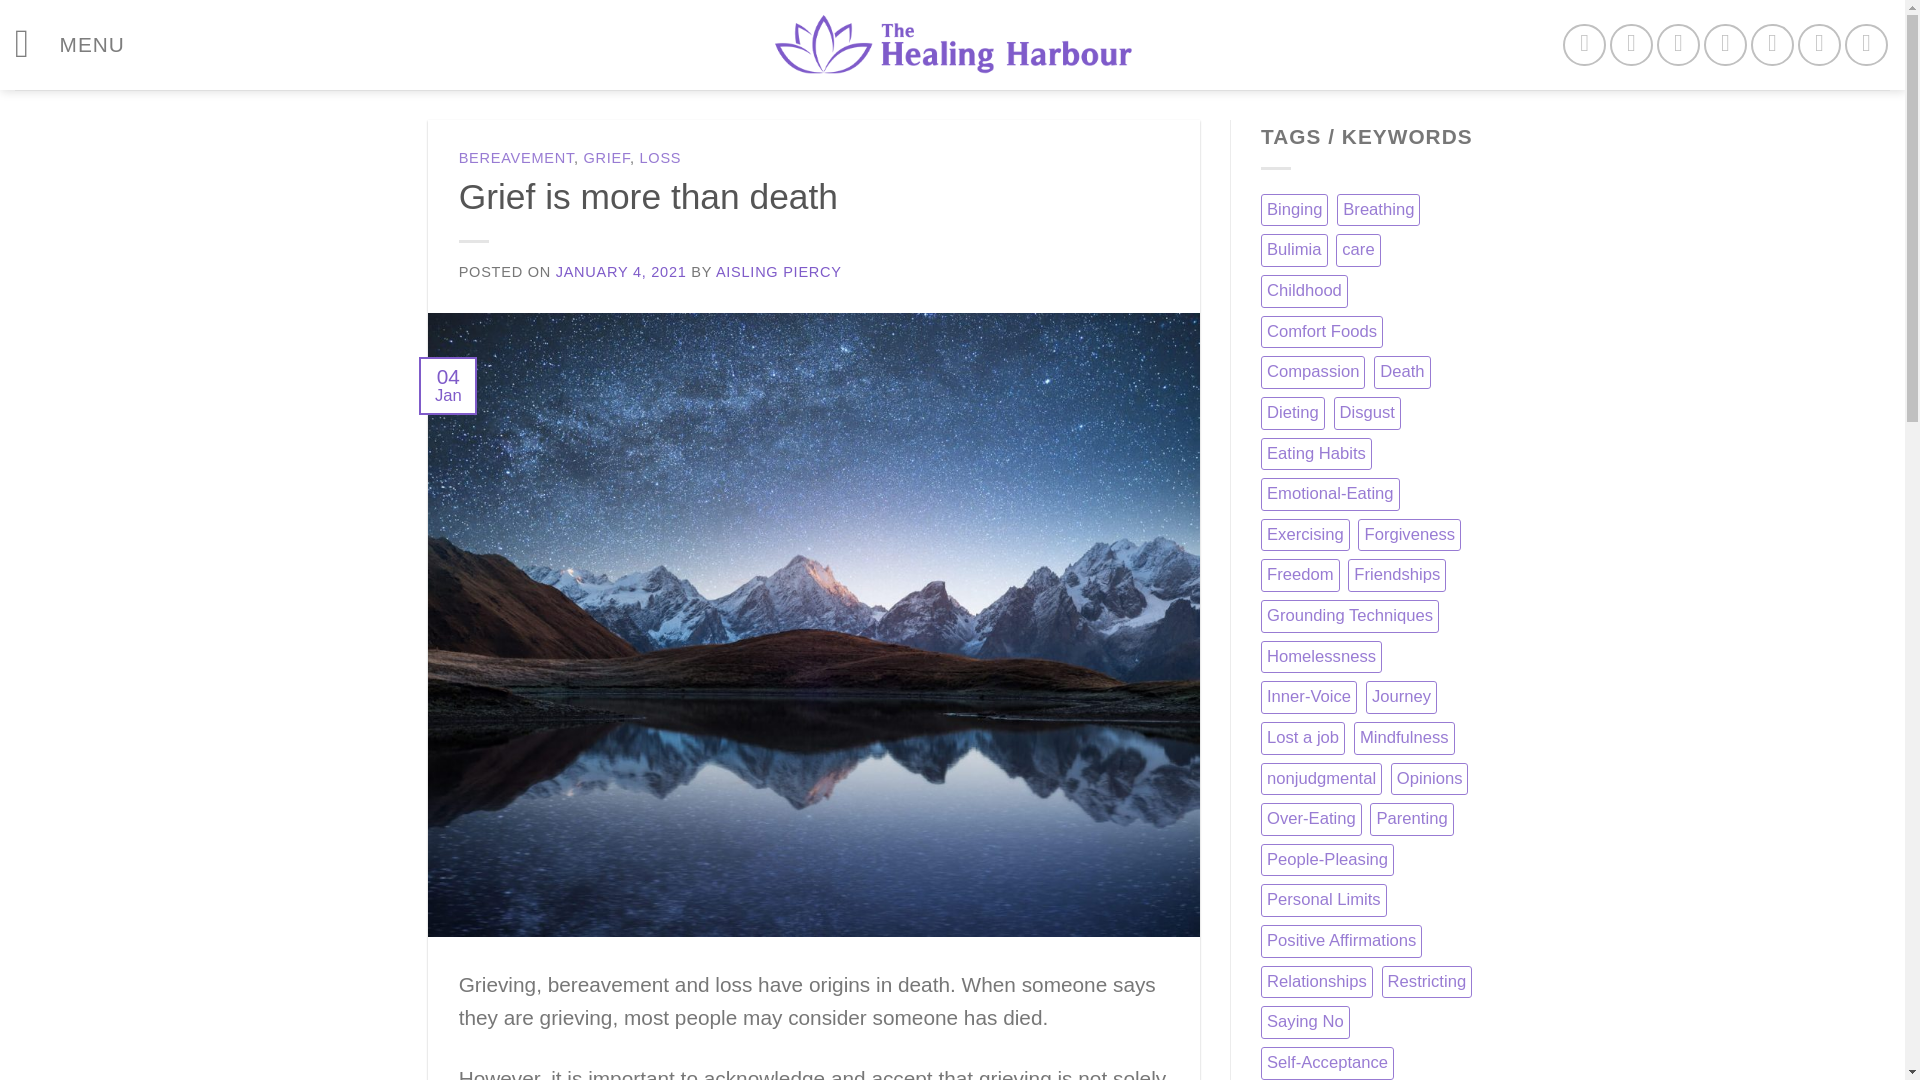 The width and height of the screenshot is (1920, 1080). Describe the element at coordinates (622, 271) in the screenshot. I see `JANUARY 4, 2021` at that location.